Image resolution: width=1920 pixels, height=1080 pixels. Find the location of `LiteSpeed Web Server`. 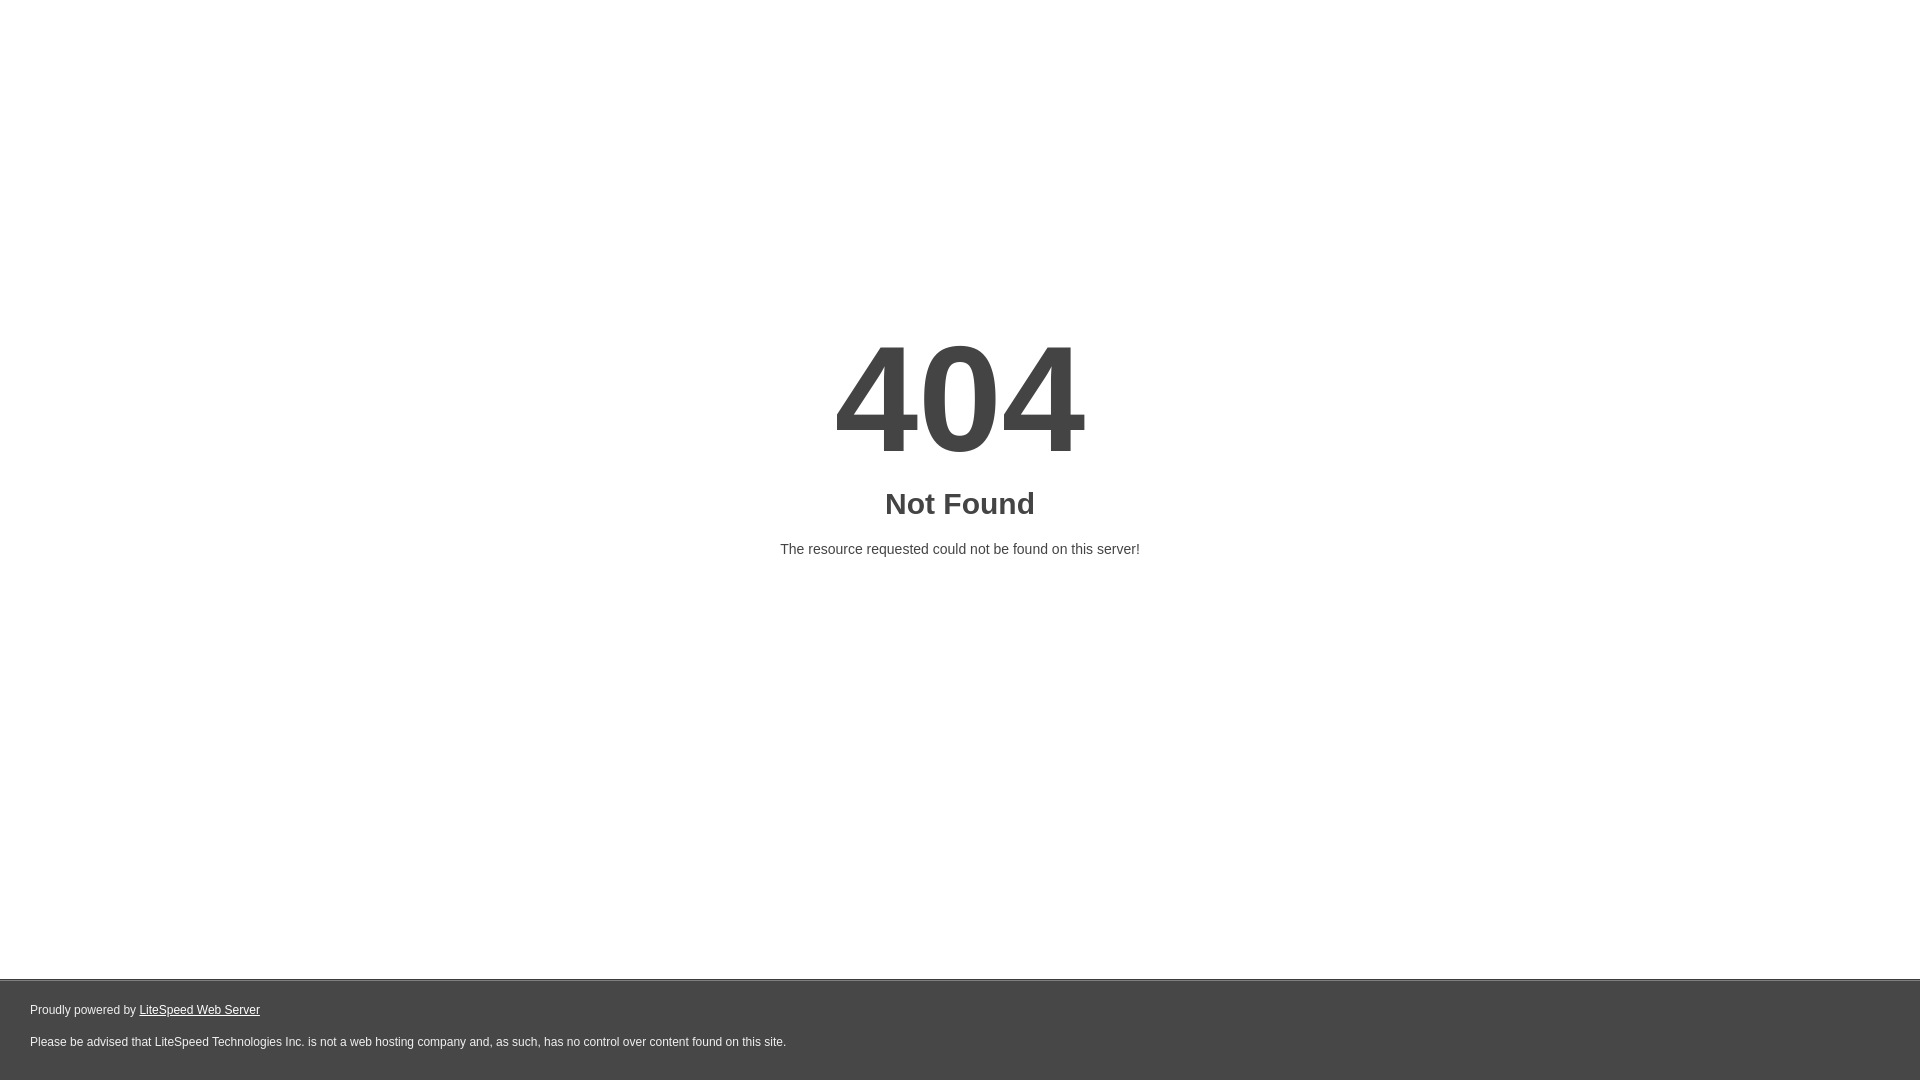

LiteSpeed Web Server is located at coordinates (200, 1010).